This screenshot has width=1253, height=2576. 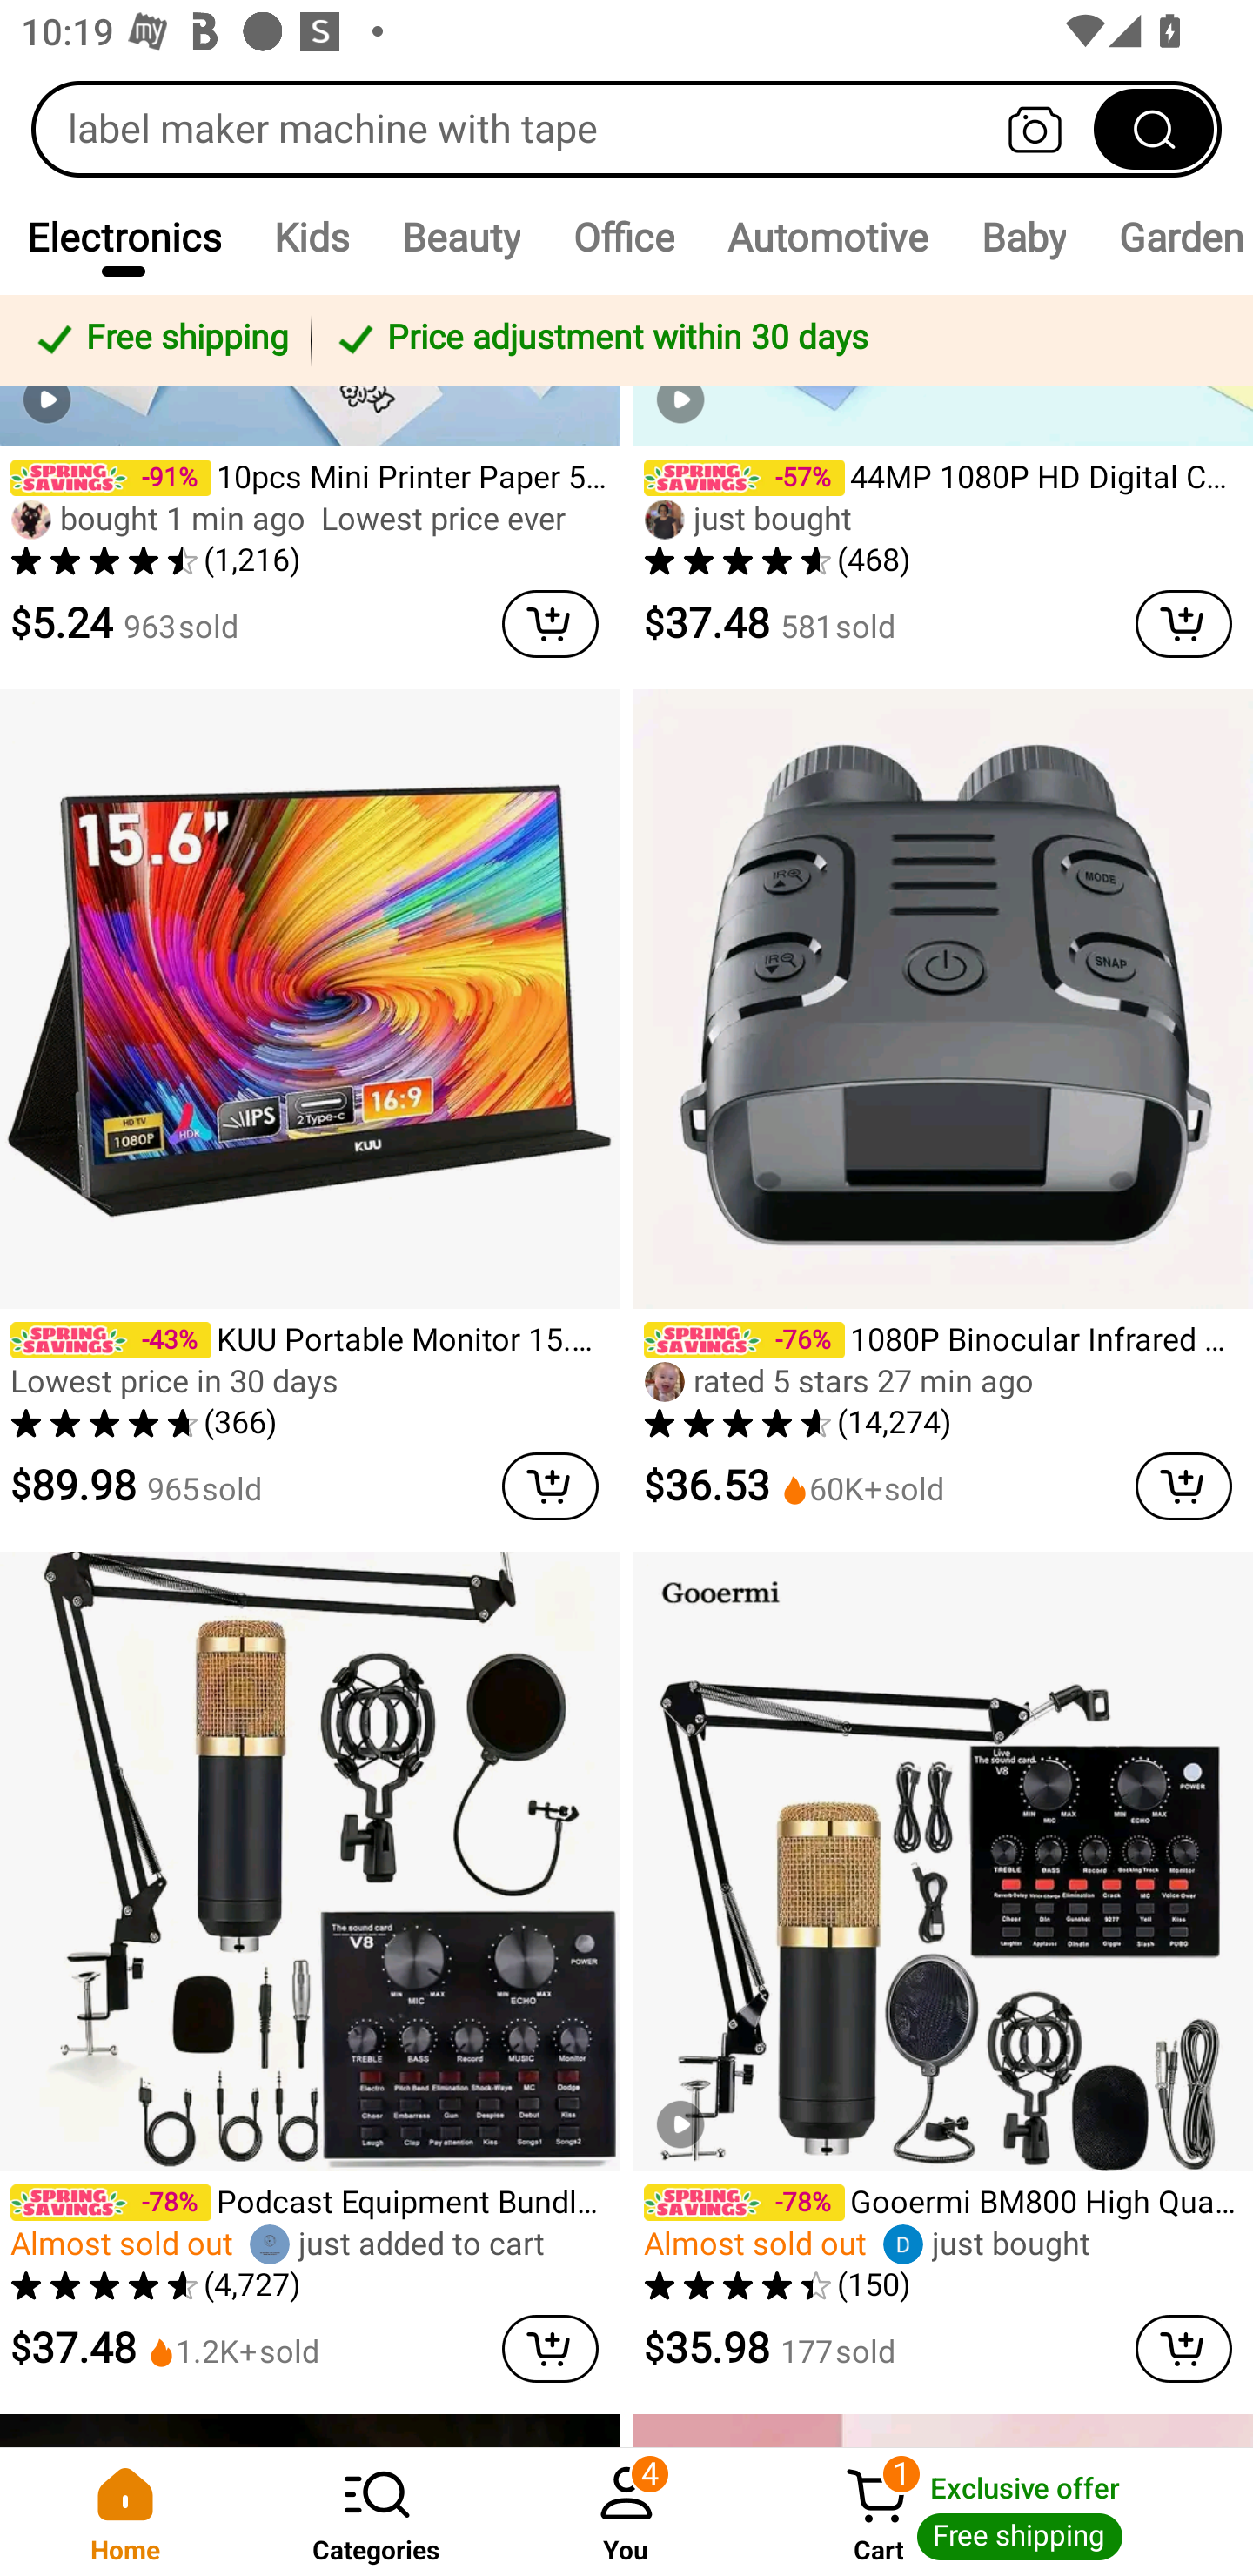 What do you see at coordinates (125, 2512) in the screenshot?
I see `Home` at bounding box center [125, 2512].